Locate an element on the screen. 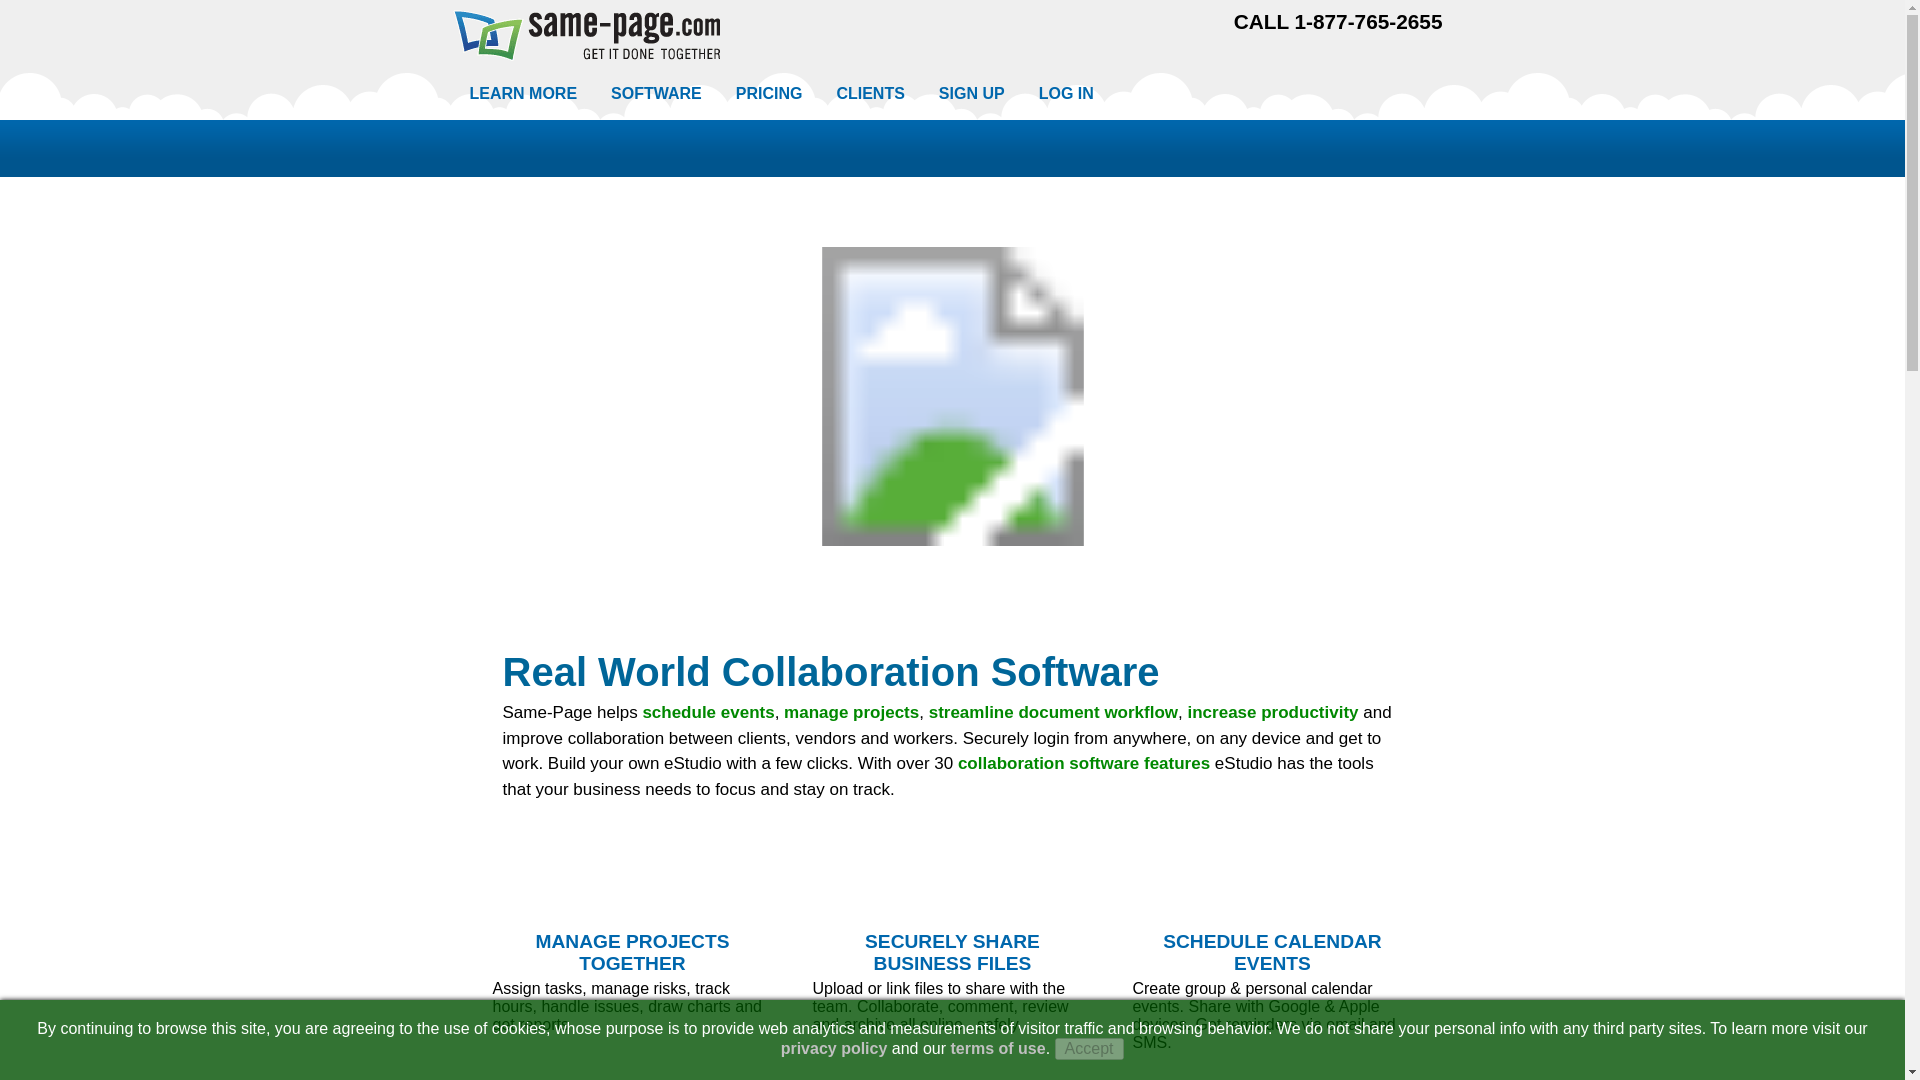 This screenshot has height=1080, width=1920. LOG IN is located at coordinates (1066, 94).